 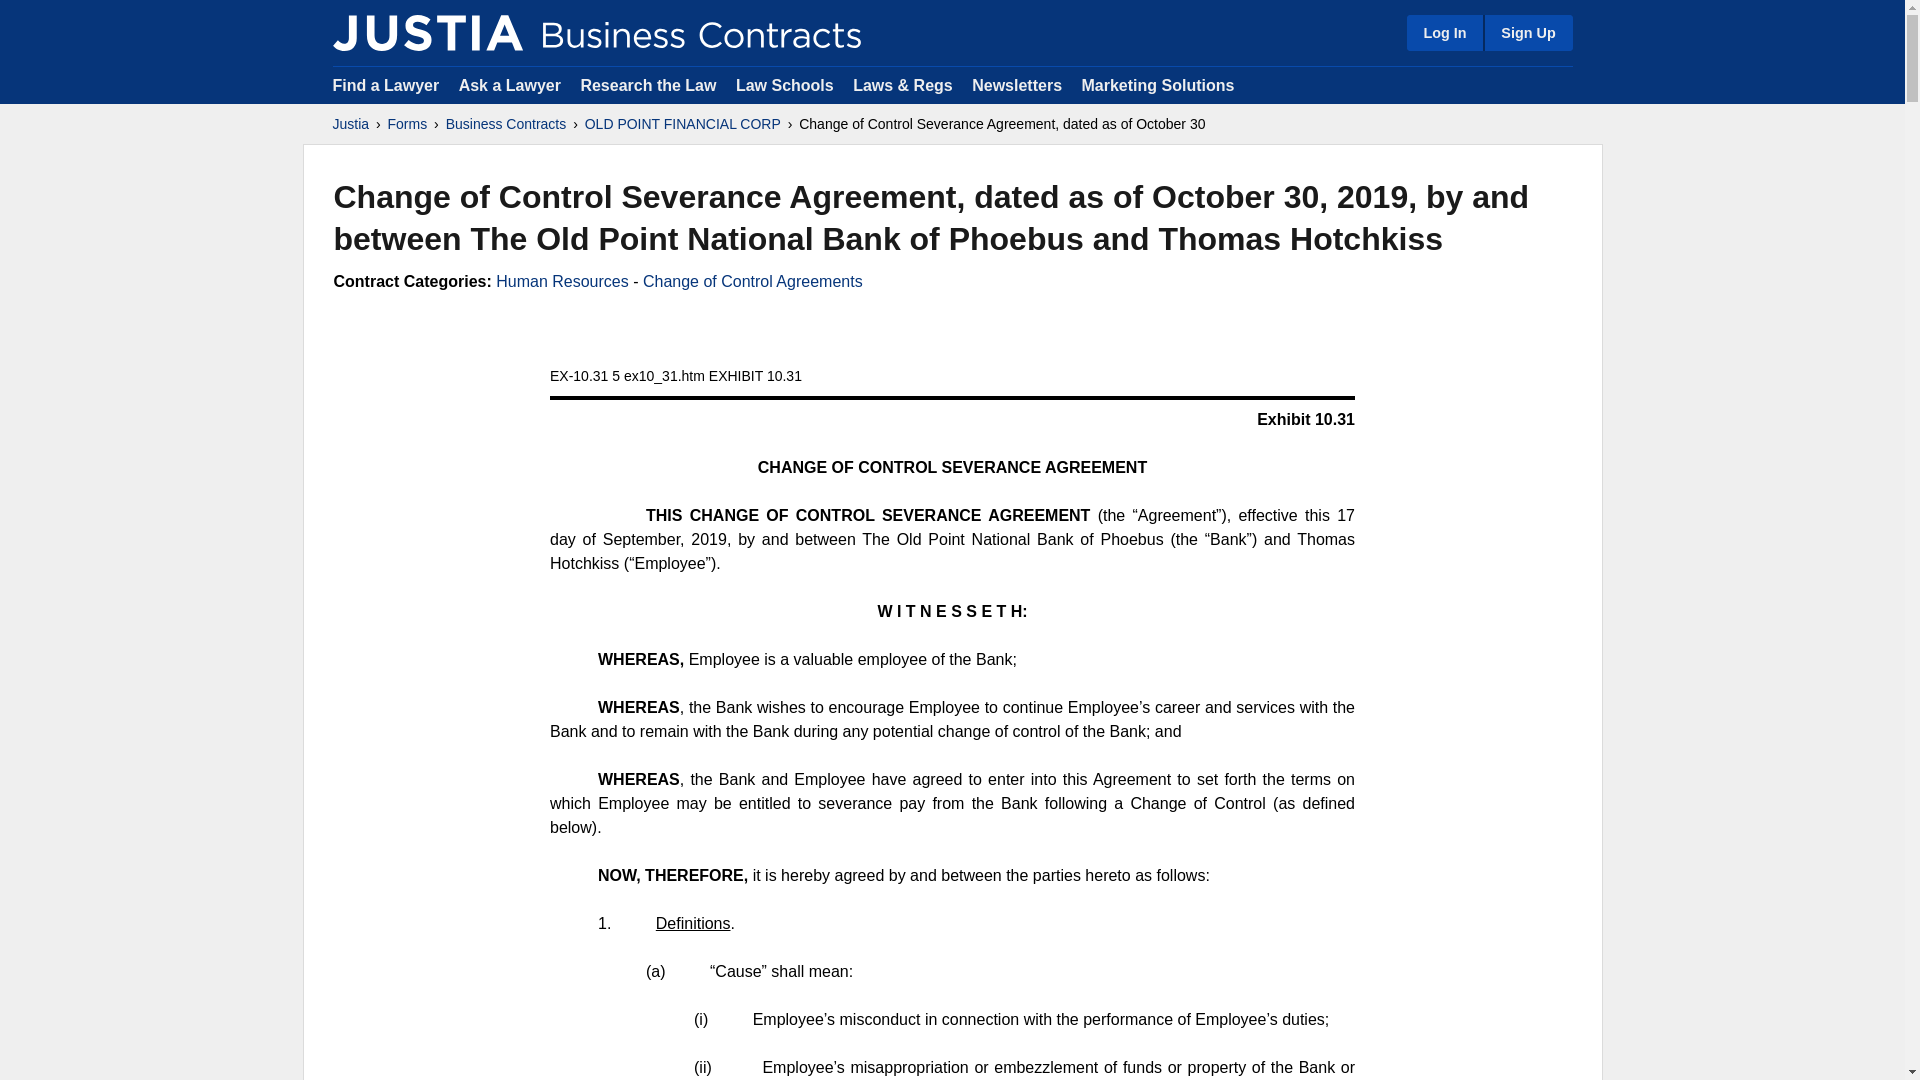 What do you see at coordinates (1444, 32) in the screenshot?
I see `Log In` at bounding box center [1444, 32].